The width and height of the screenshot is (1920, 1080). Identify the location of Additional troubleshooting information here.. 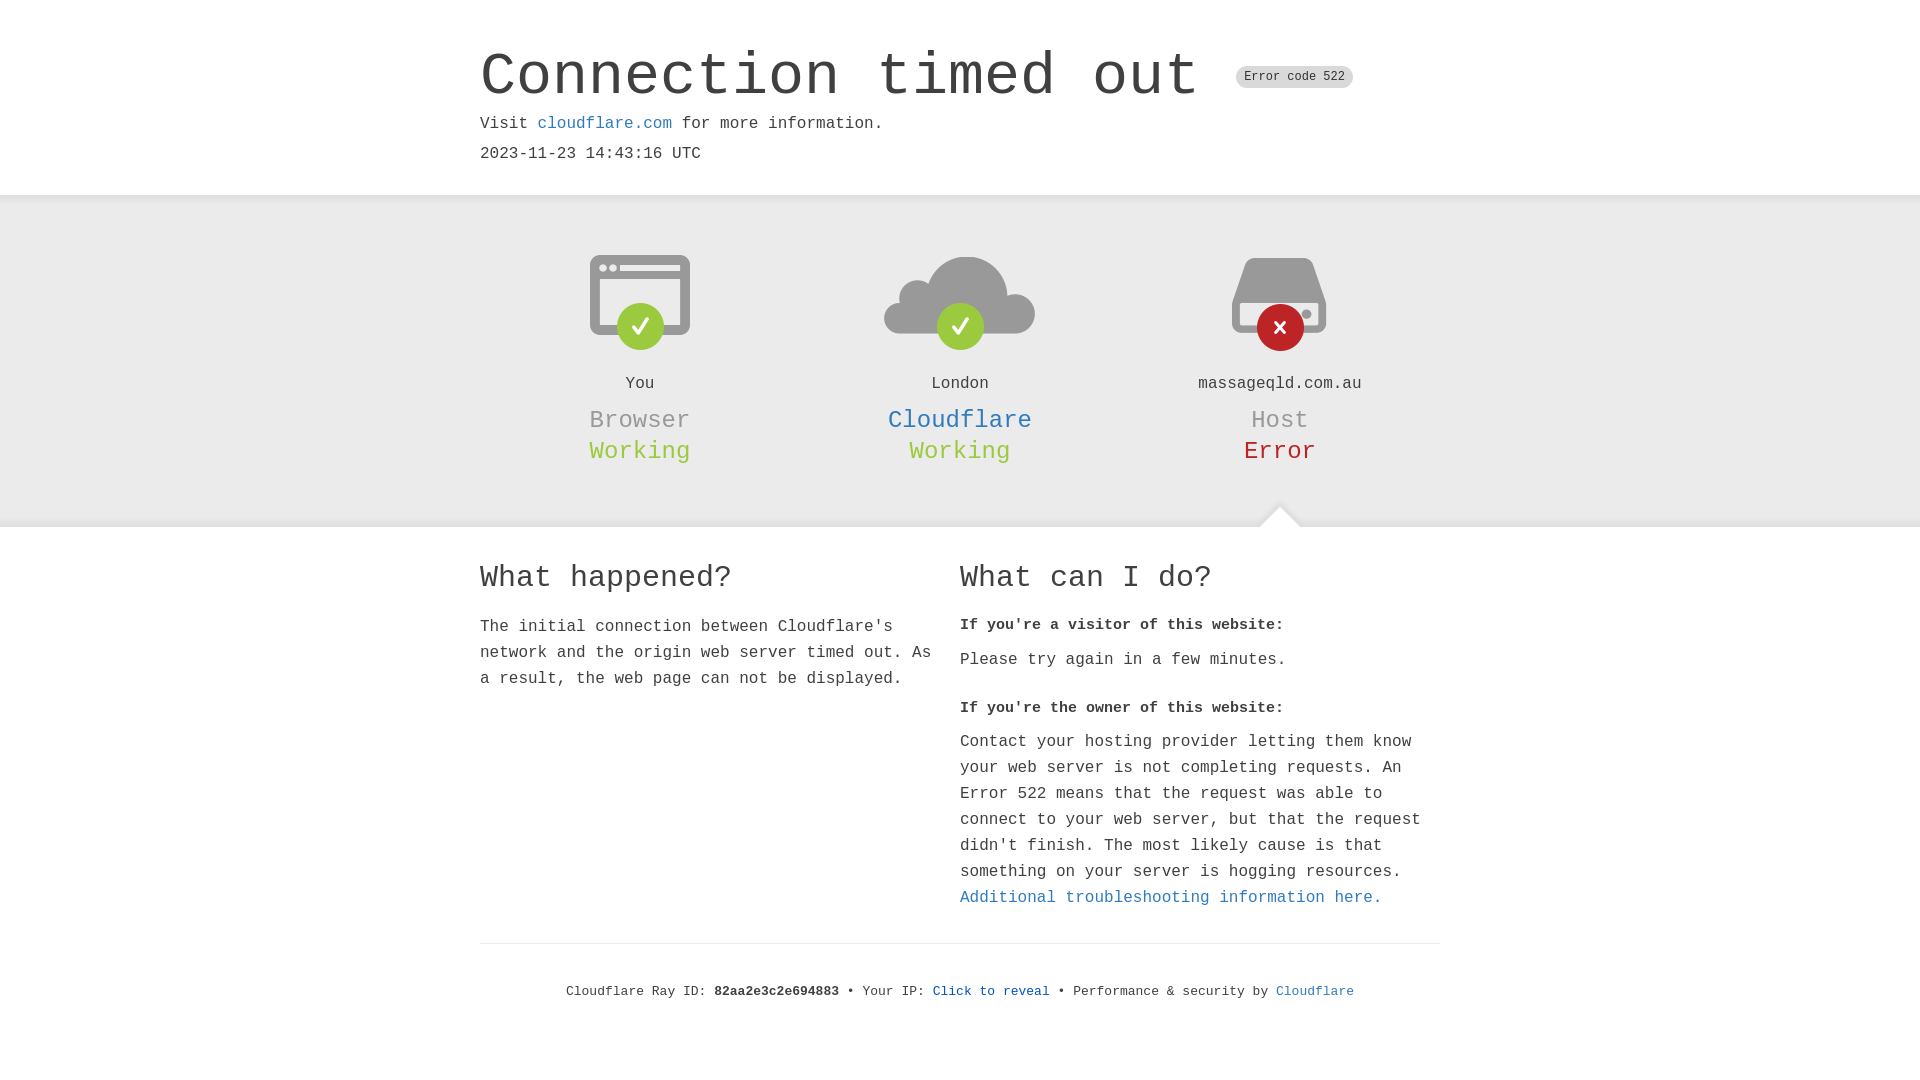
(1171, 898).